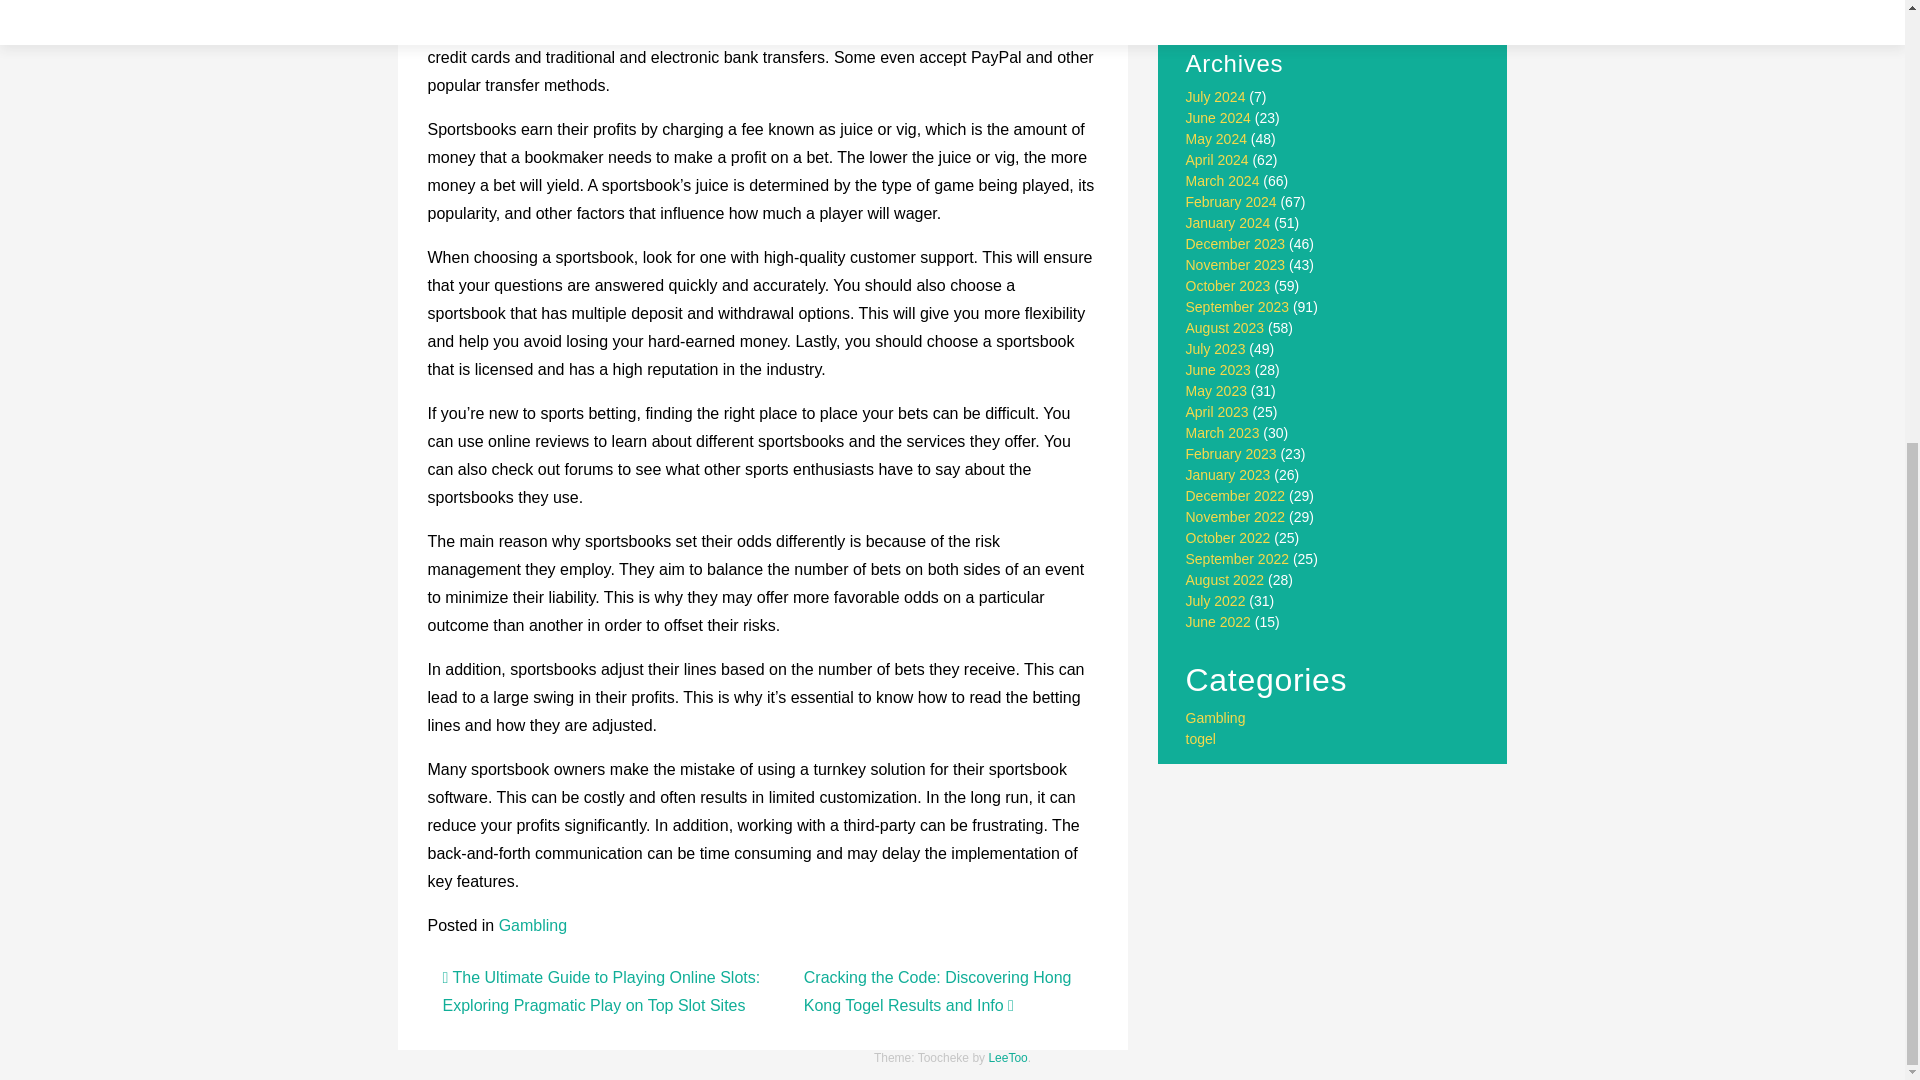 This screenshot has width=1920, height=1080. What do you see at coordinates (1231, 202) in the screenshot?
I see `February 2024` at bounding box center [1231, 202].